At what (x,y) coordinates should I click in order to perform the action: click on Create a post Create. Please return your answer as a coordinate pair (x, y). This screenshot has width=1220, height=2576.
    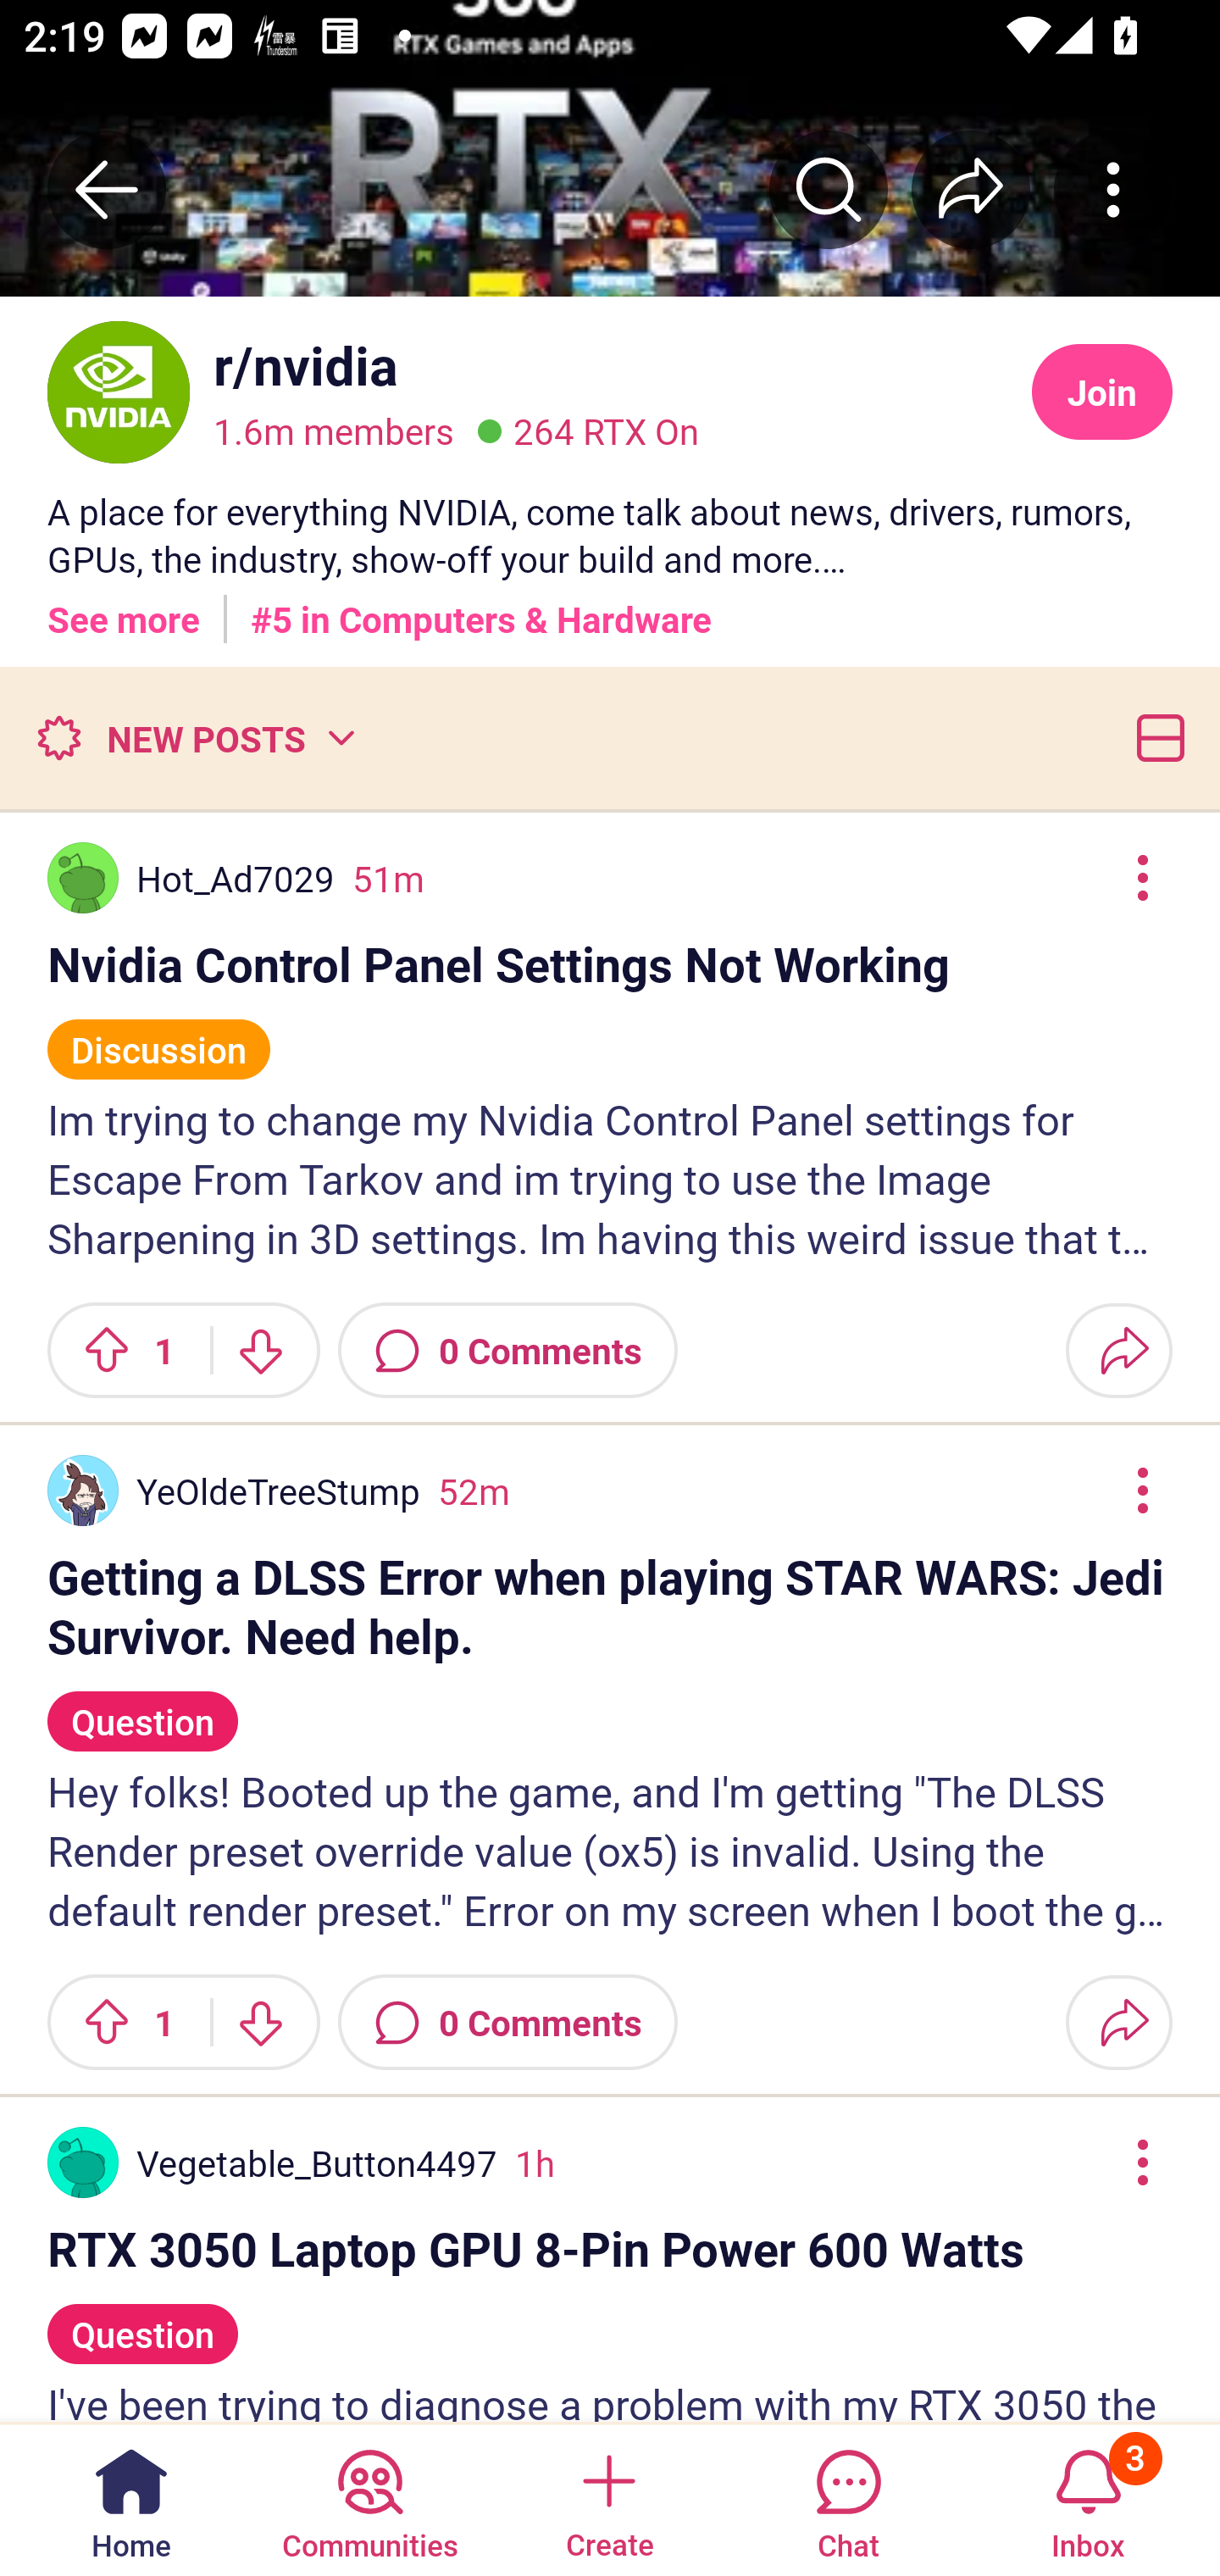
    Looking at the image, I should click on (608, 2498).